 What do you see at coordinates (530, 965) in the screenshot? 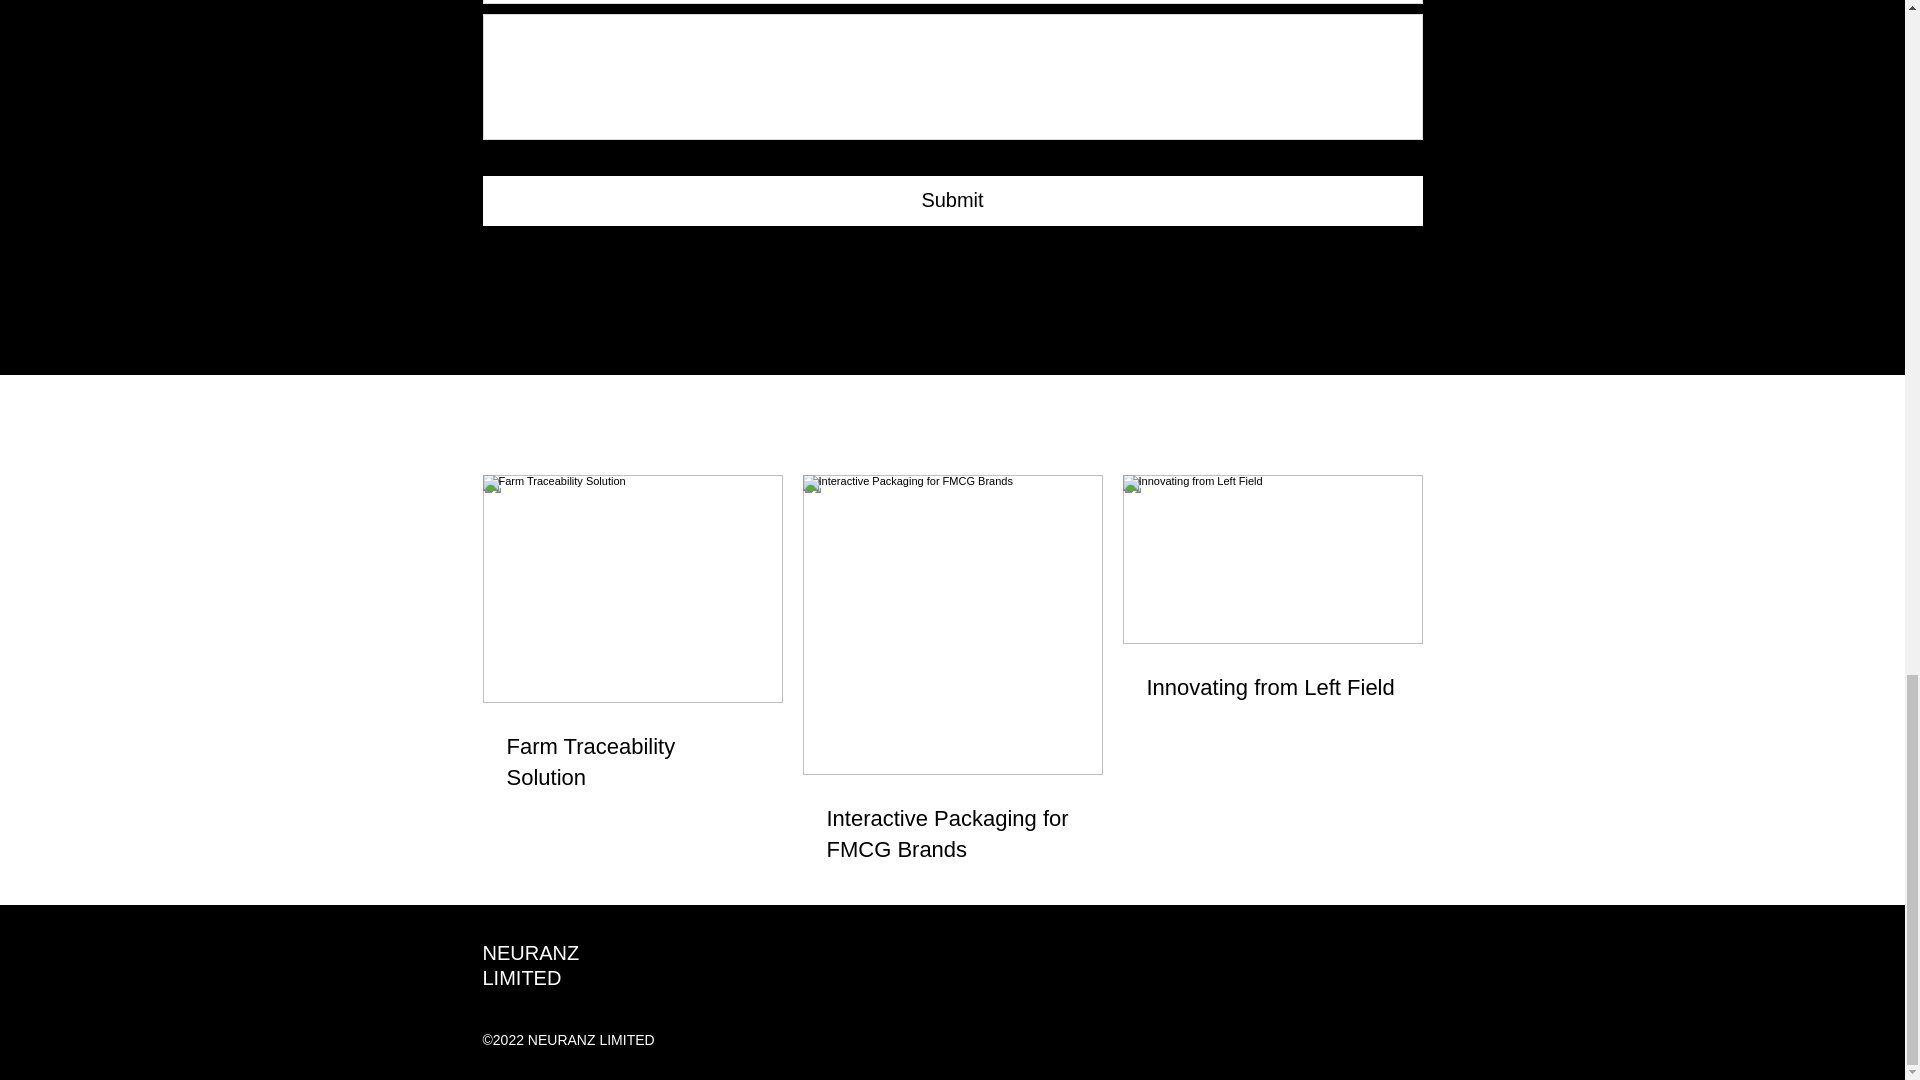
I see `NEURANZ LIMITED` at bounding box center [530, 965].